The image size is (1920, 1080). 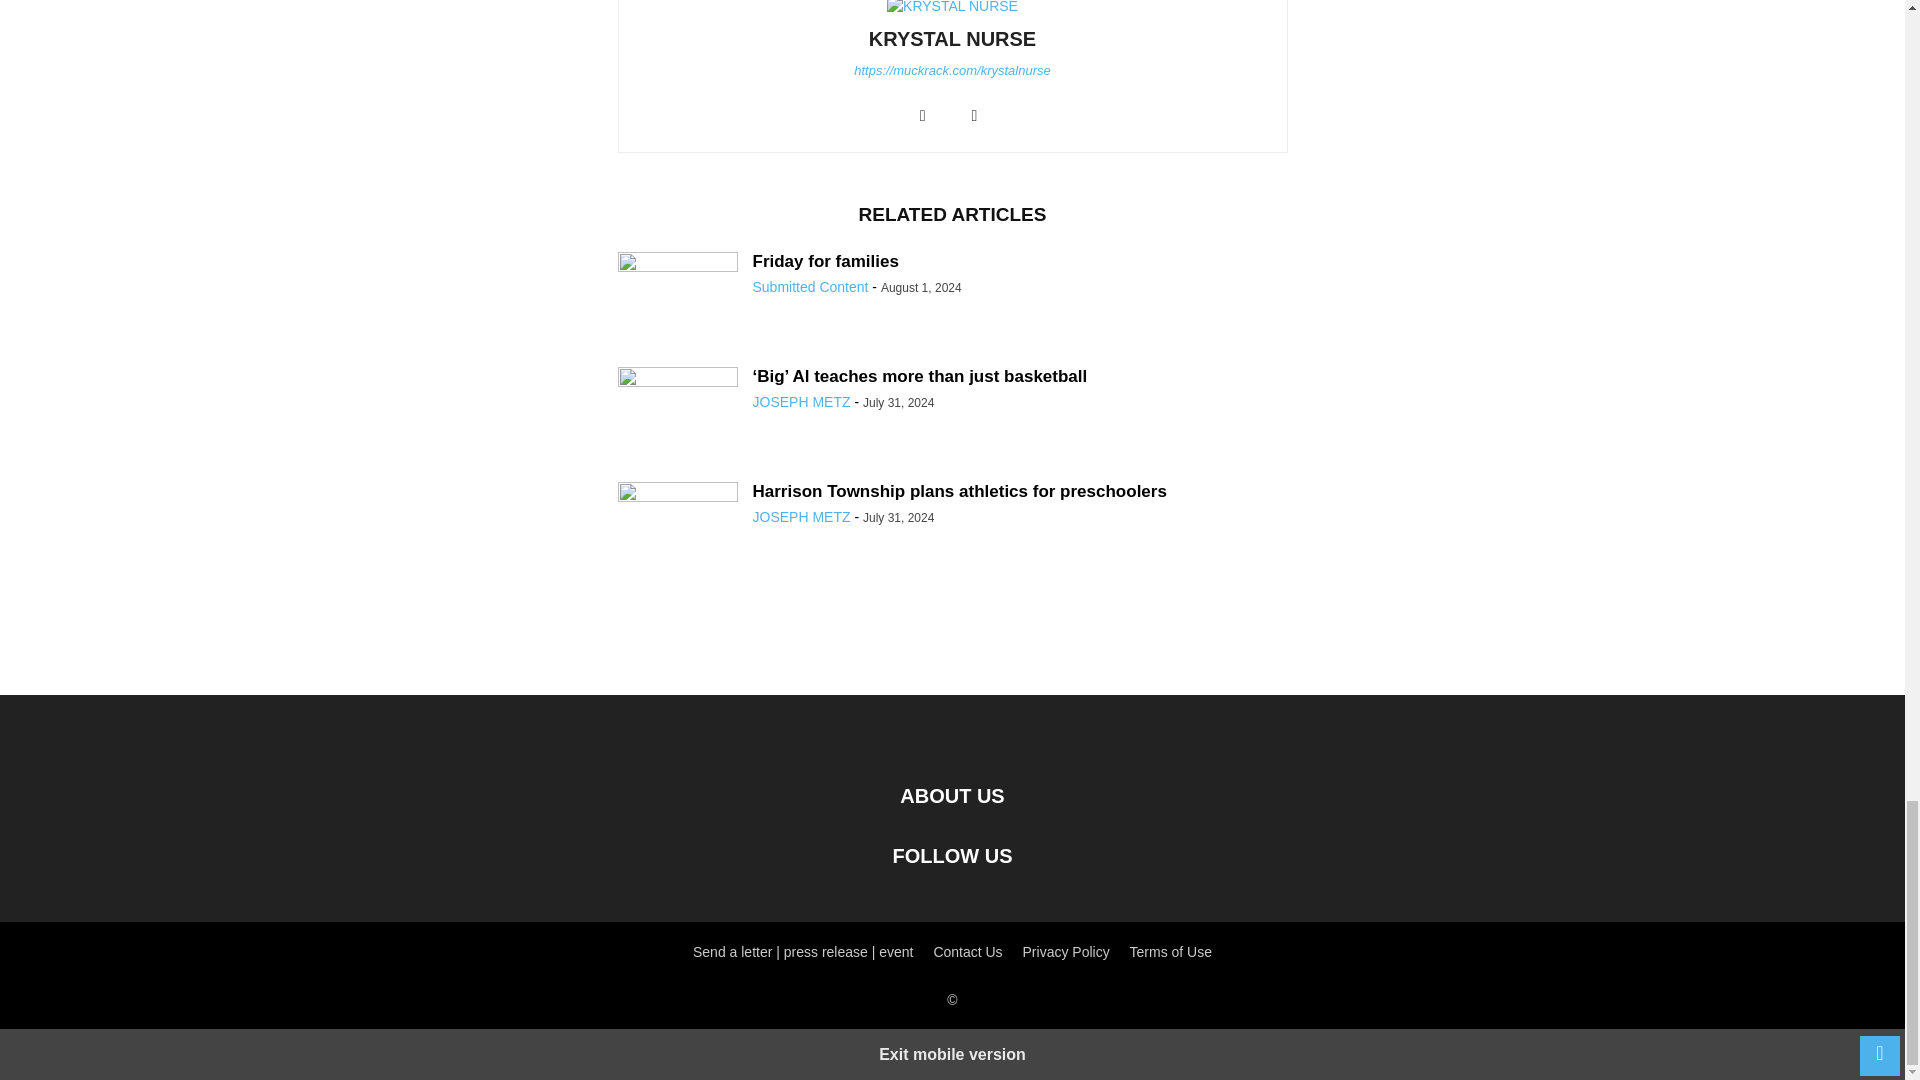 I want to click on Friday for families, so click(x=678, y=291).